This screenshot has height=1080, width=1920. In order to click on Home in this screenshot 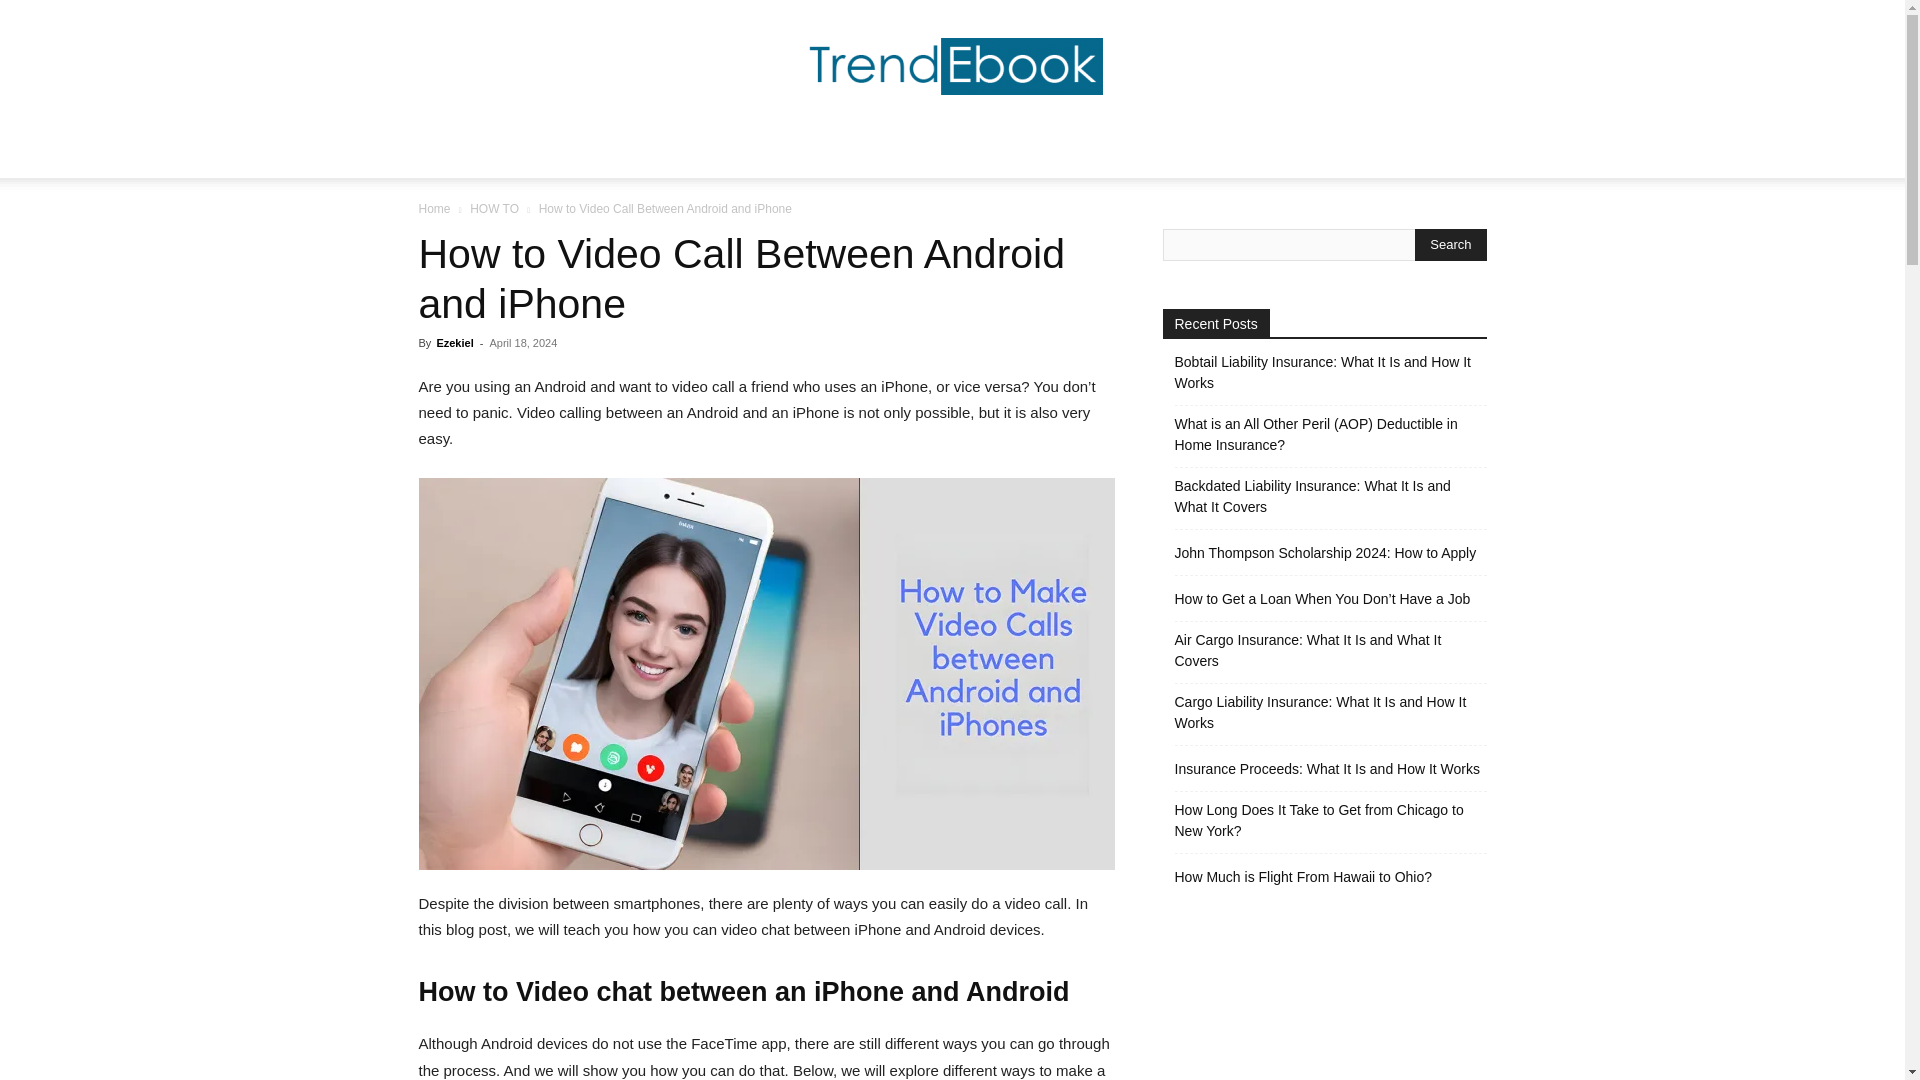, I will do `click(434, 208)`.